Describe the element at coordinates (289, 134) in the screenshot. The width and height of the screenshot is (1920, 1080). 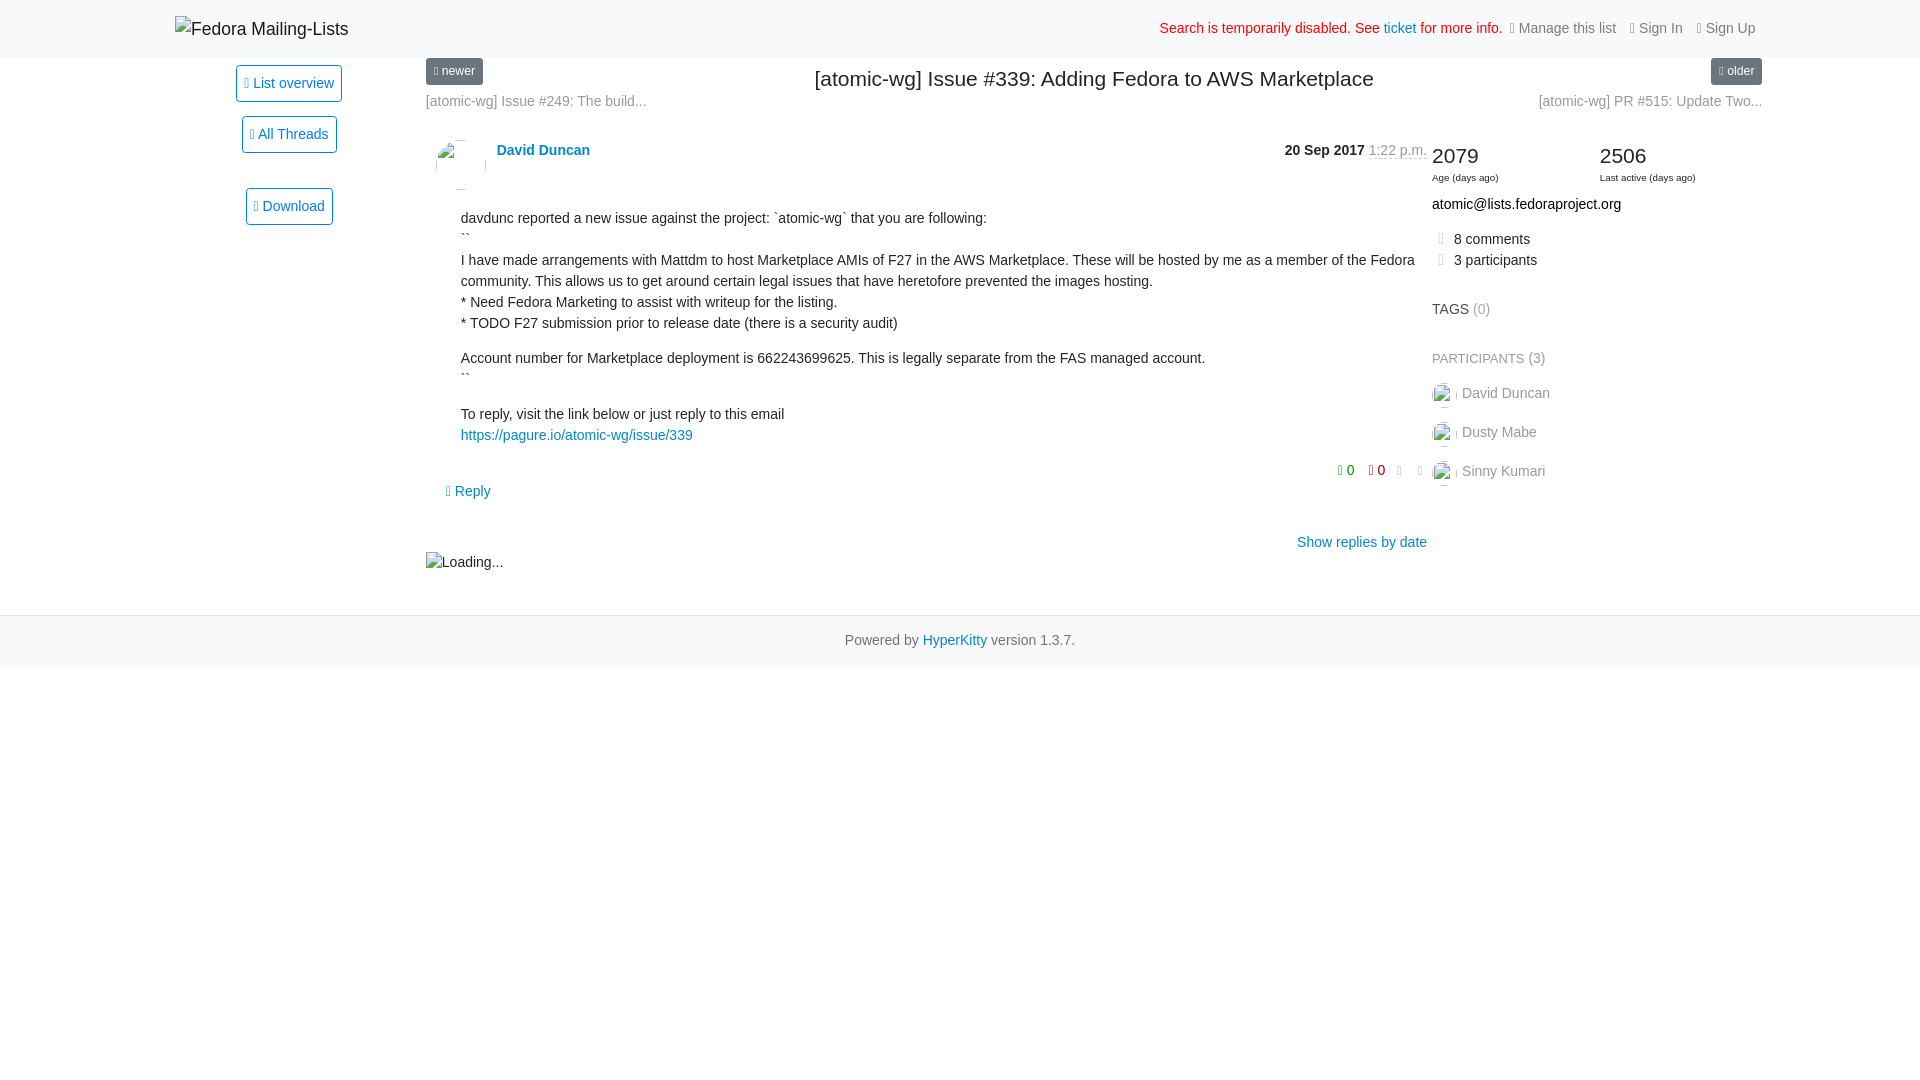
I see `All Threads` at that location.